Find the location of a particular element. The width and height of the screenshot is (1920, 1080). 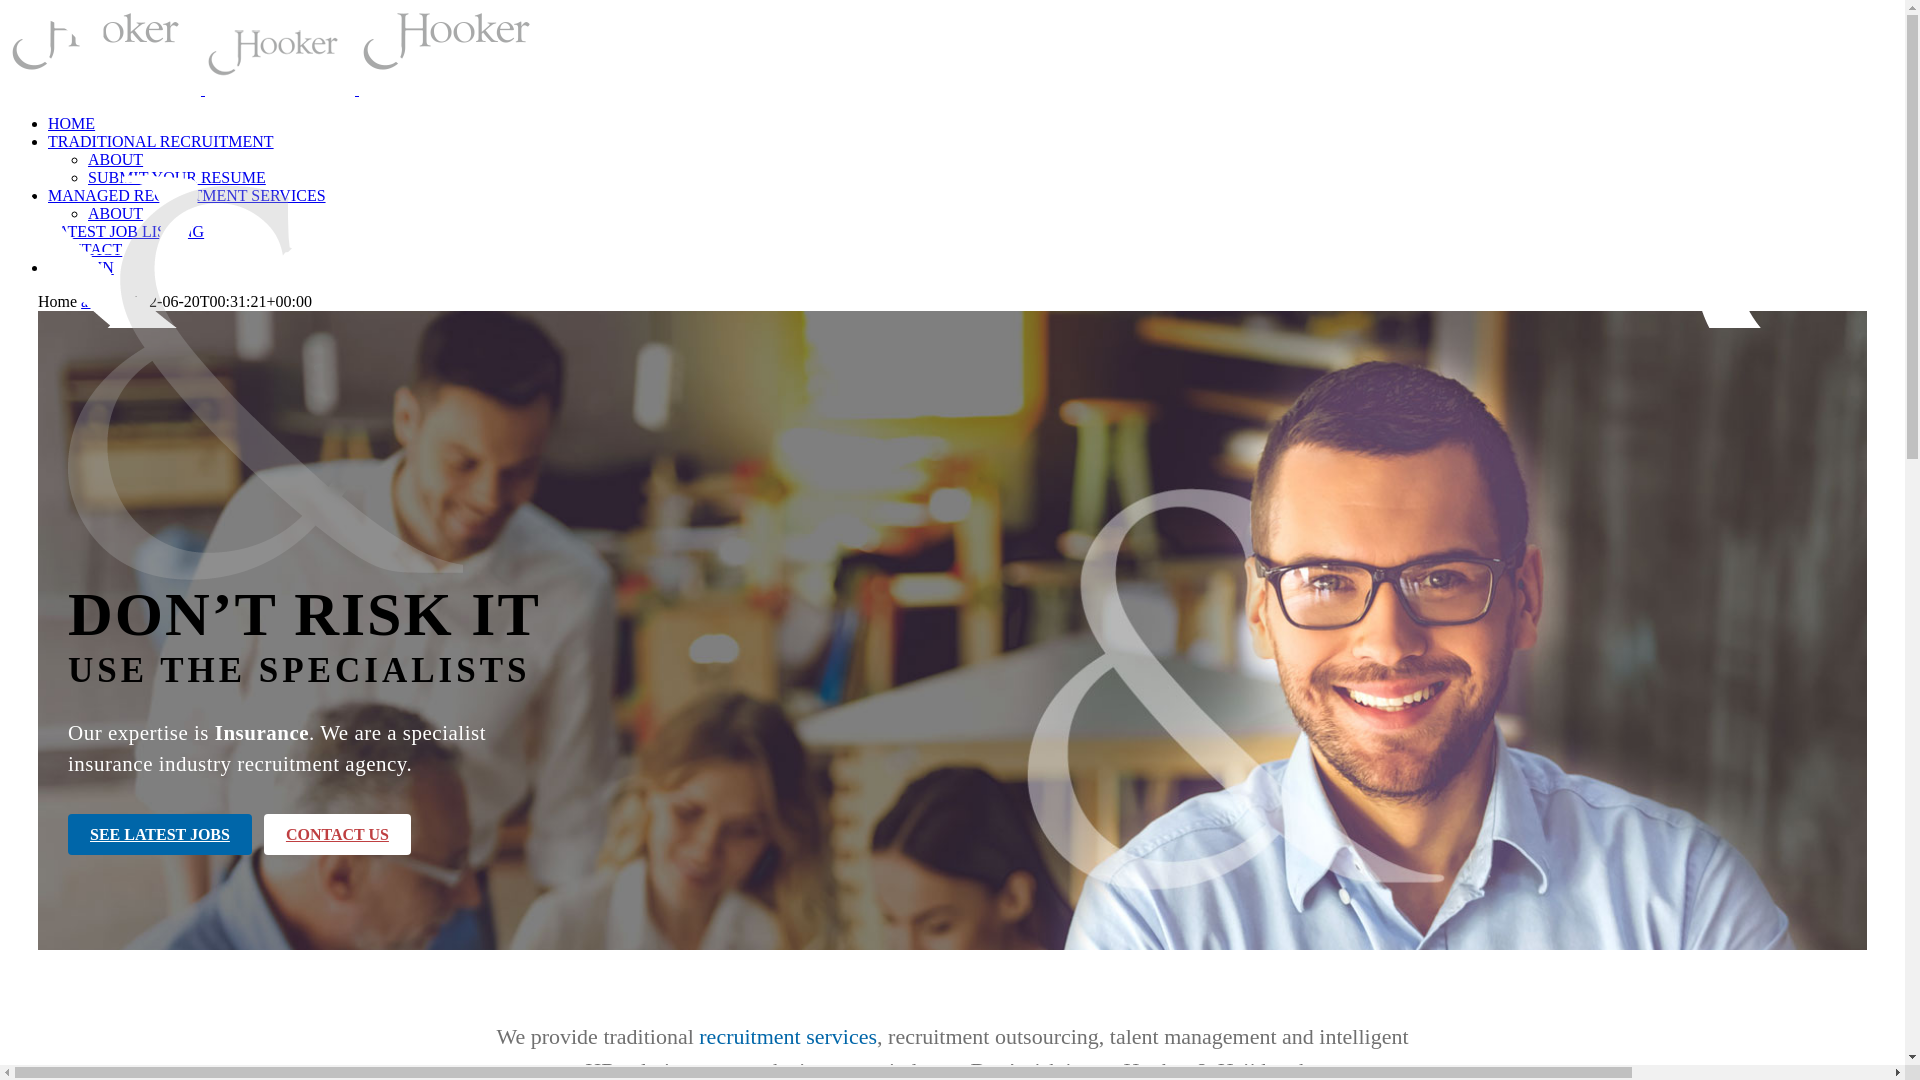

TRADITIONAL RECRUITMENT is located at coordinates (161, 142).